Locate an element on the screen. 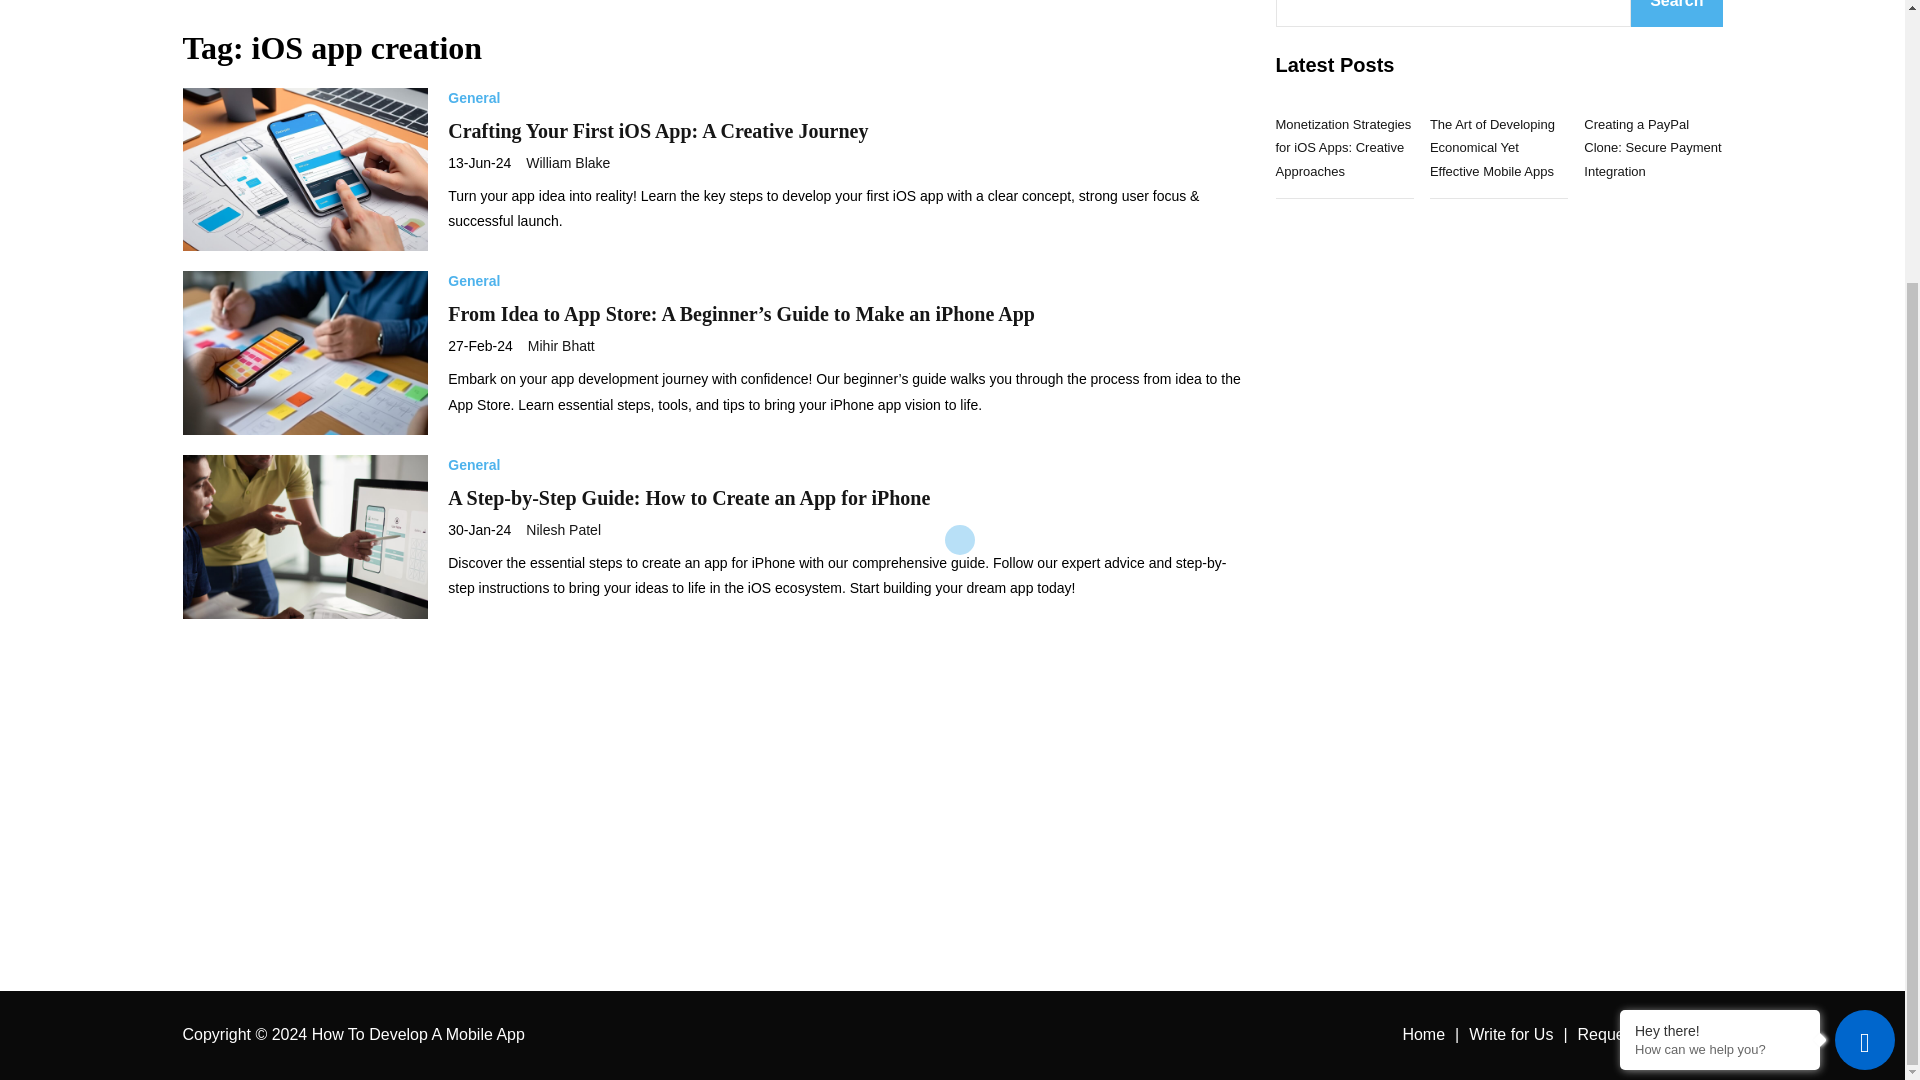  General is located at coordinates (473, 316).